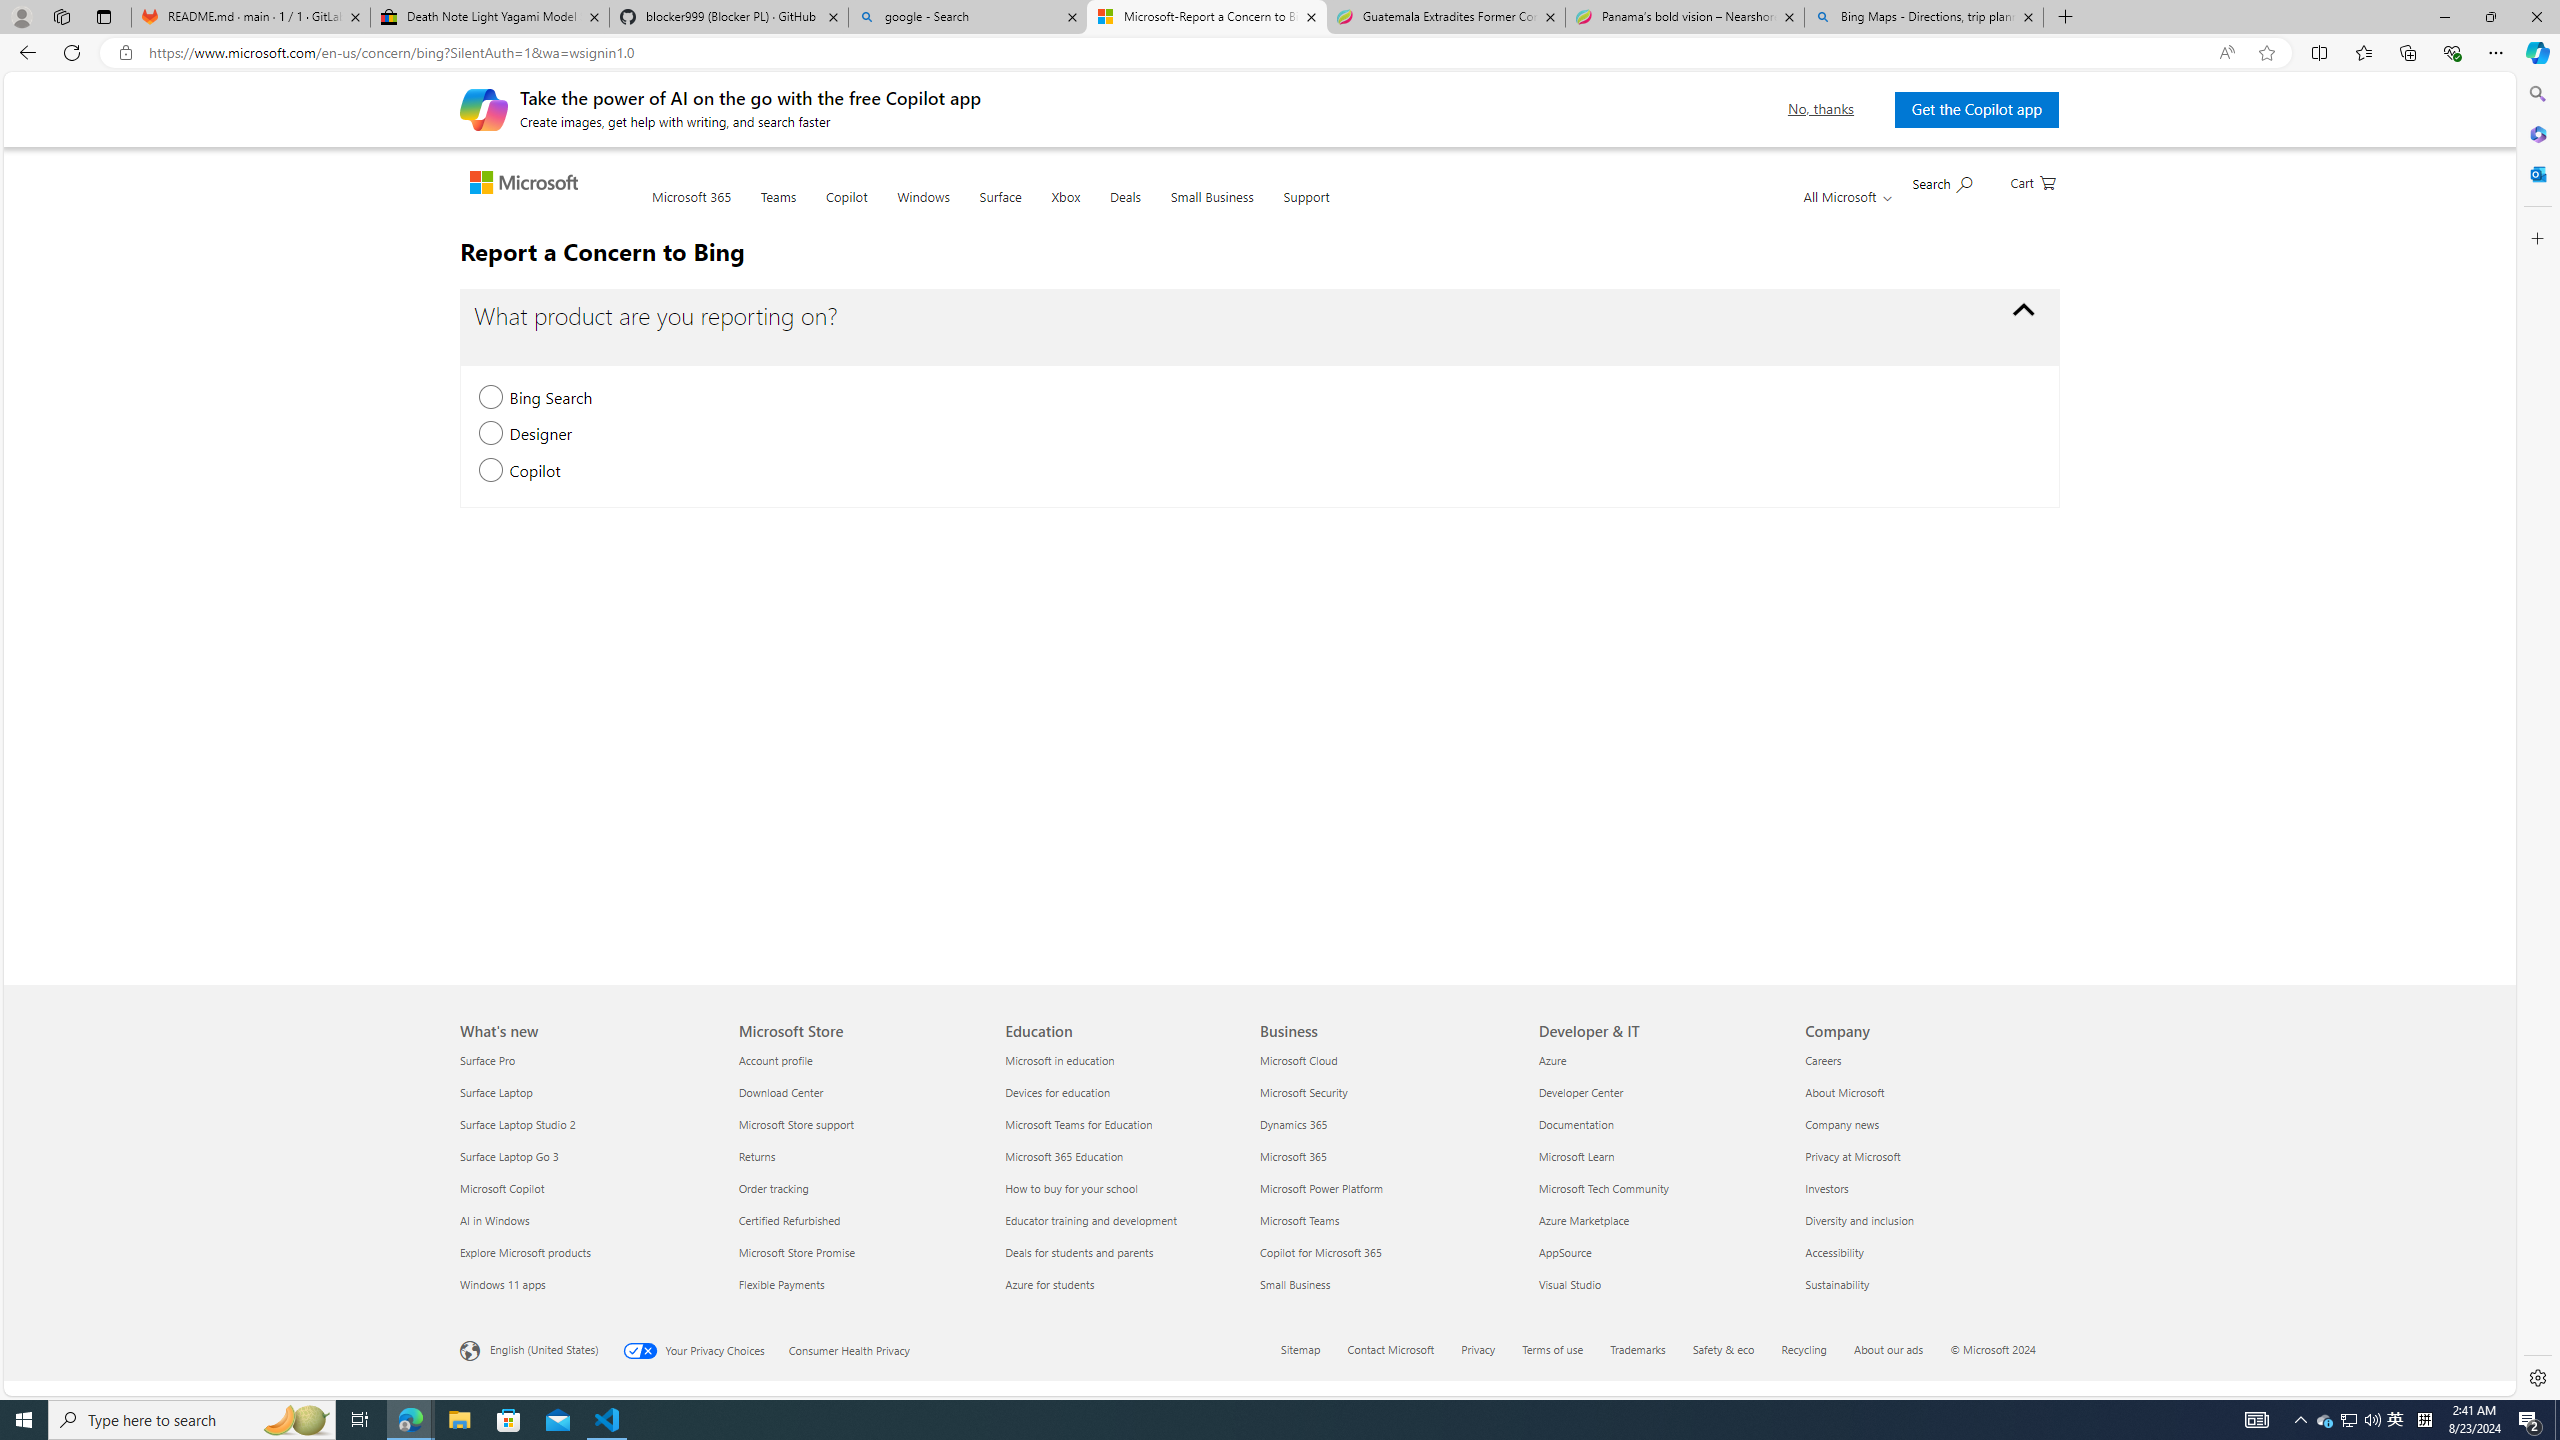 Image resolution: width=2560 pixels, height=1440 pixels. What do you see at coordinates (1834, 1252) in the screenshot?
I see `Accessibility Company` at bounding box center [1834, 1252].